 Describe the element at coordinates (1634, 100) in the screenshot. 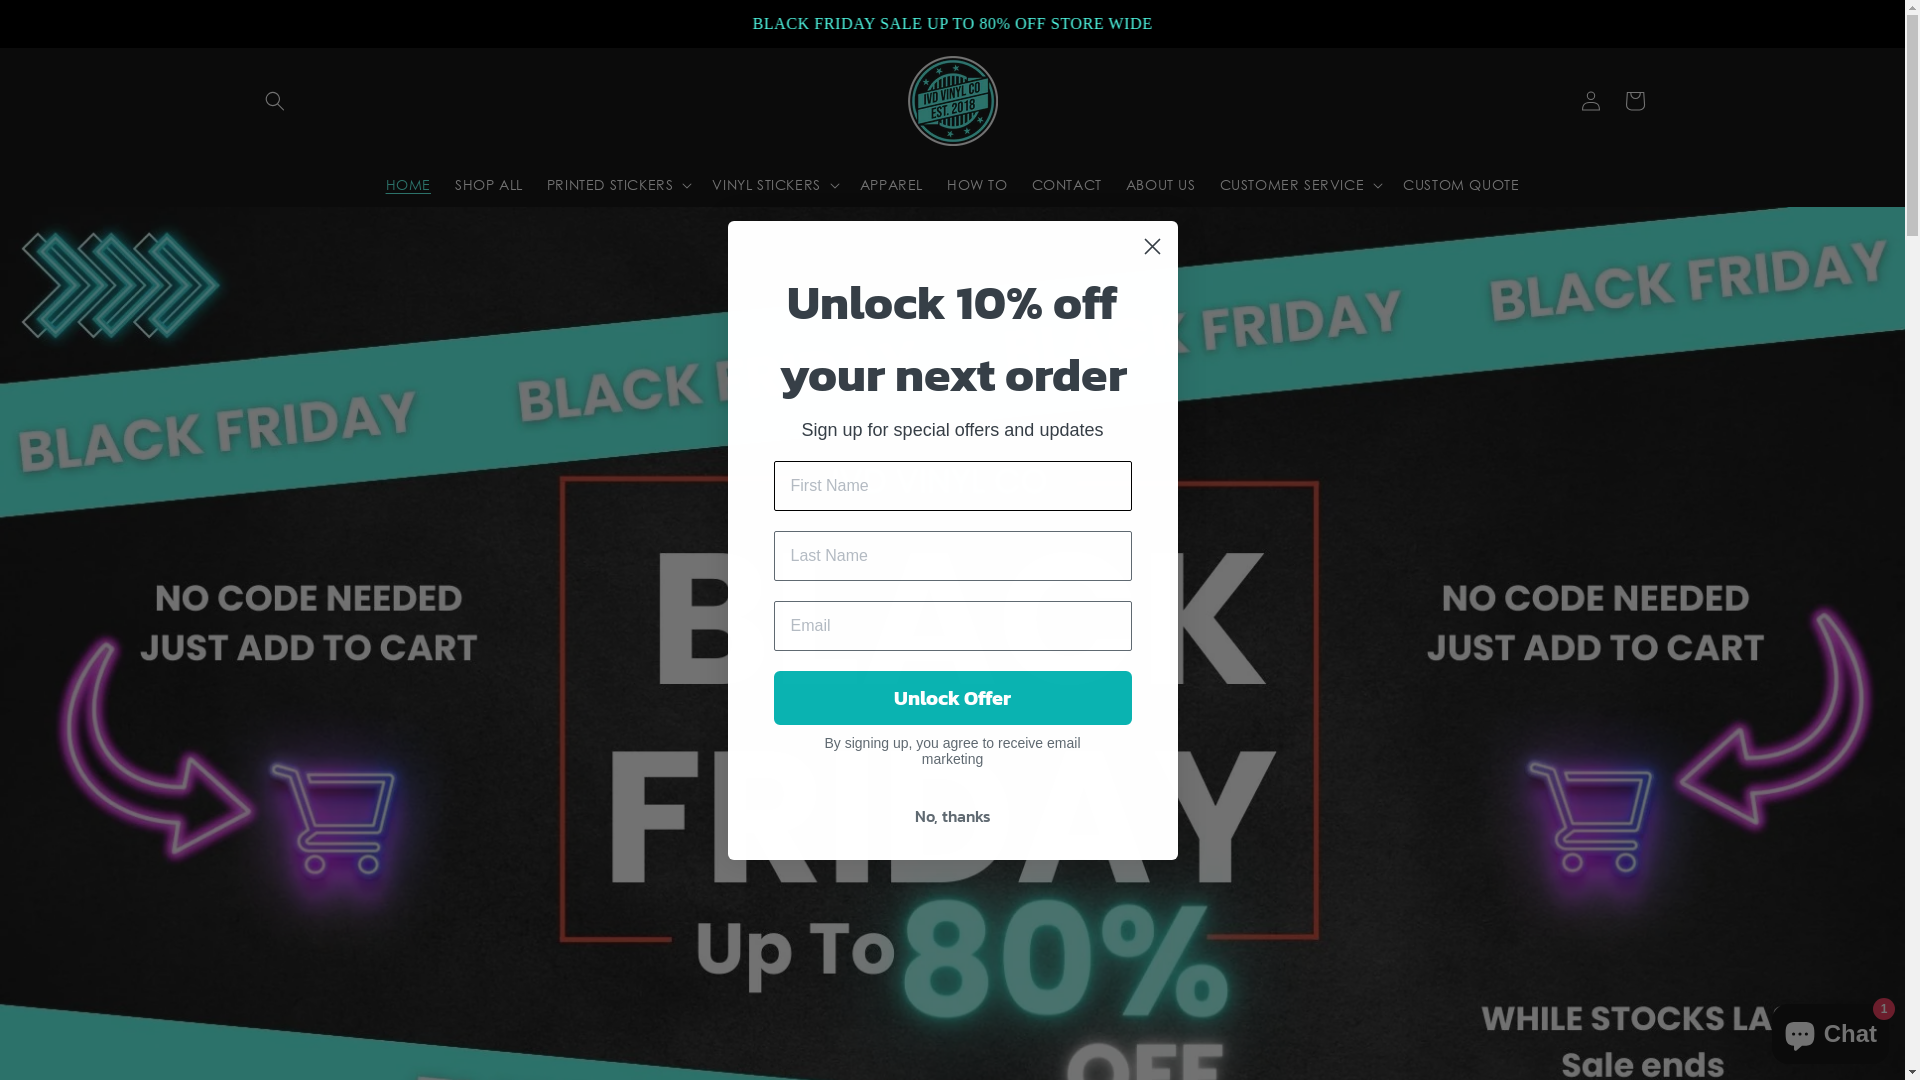

I see `Cart` at that location.